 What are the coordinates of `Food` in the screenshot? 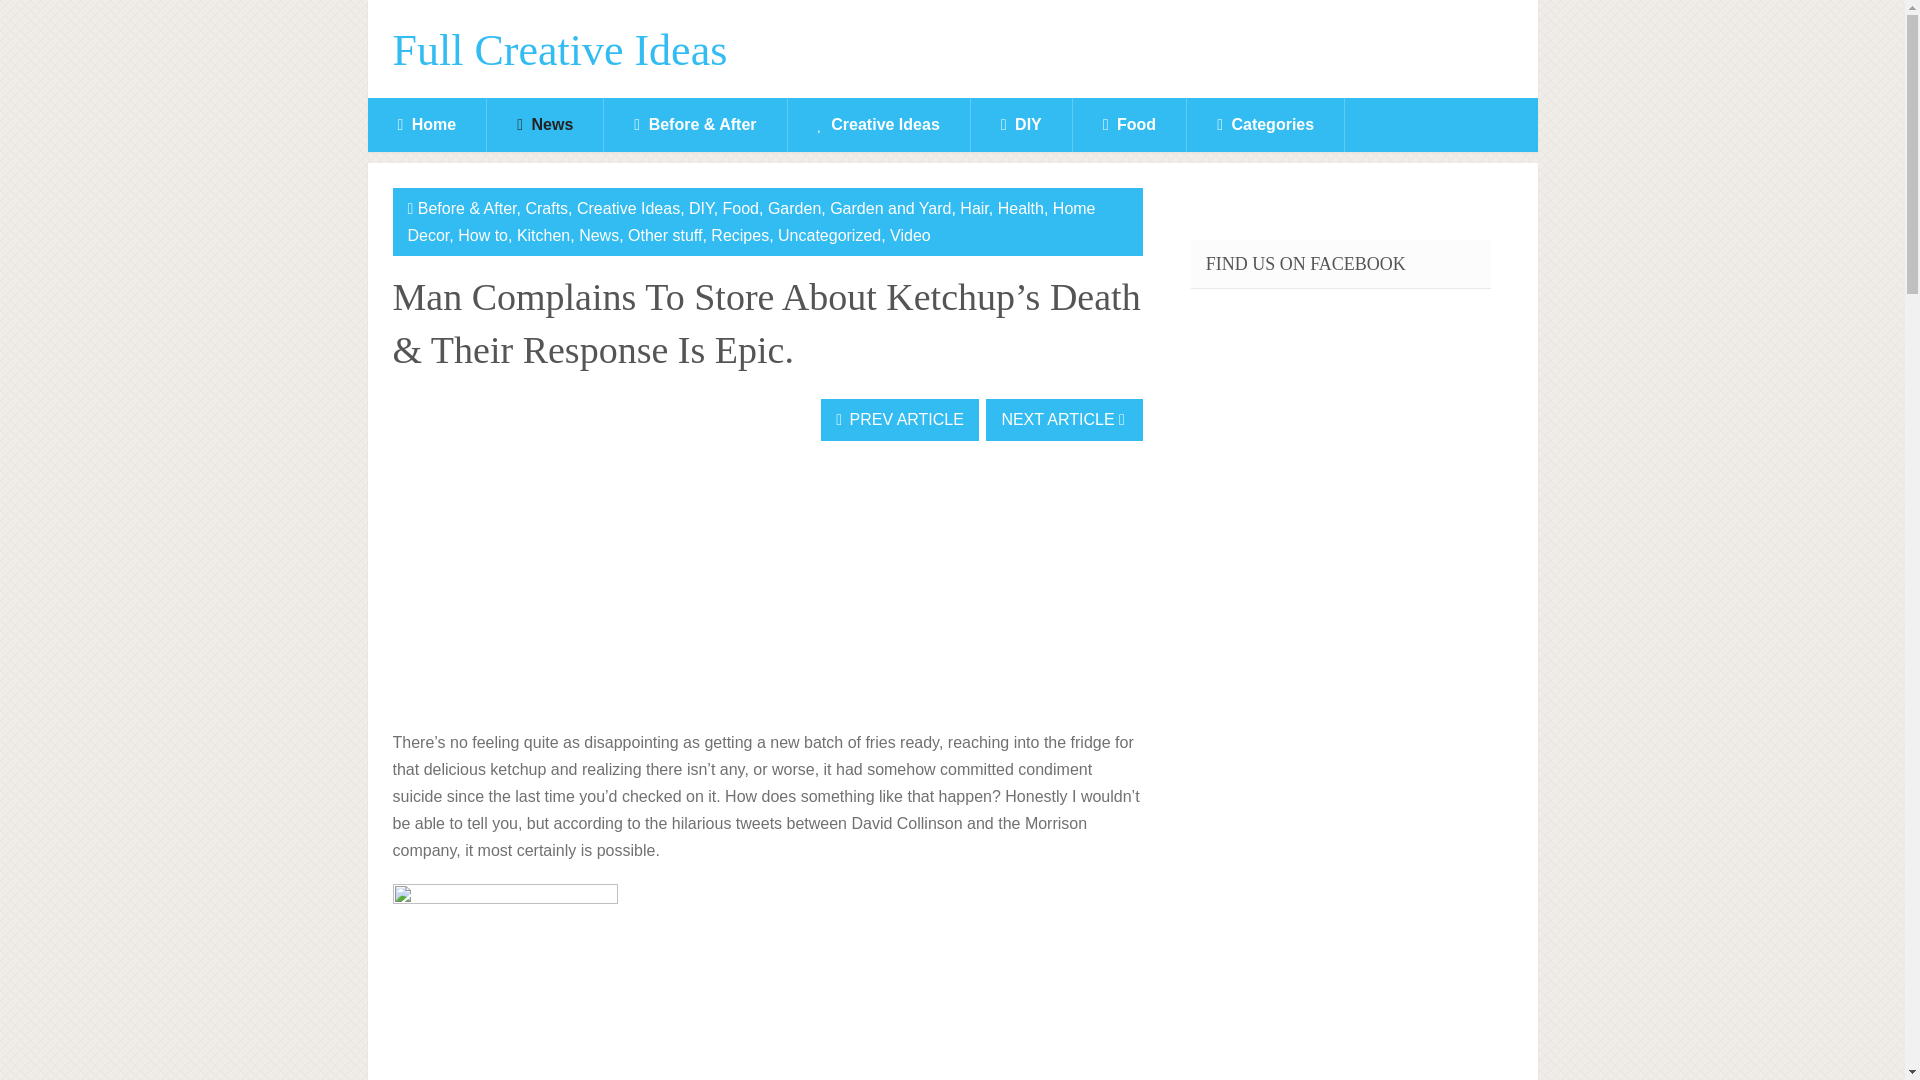 It's located at (1130, 125).